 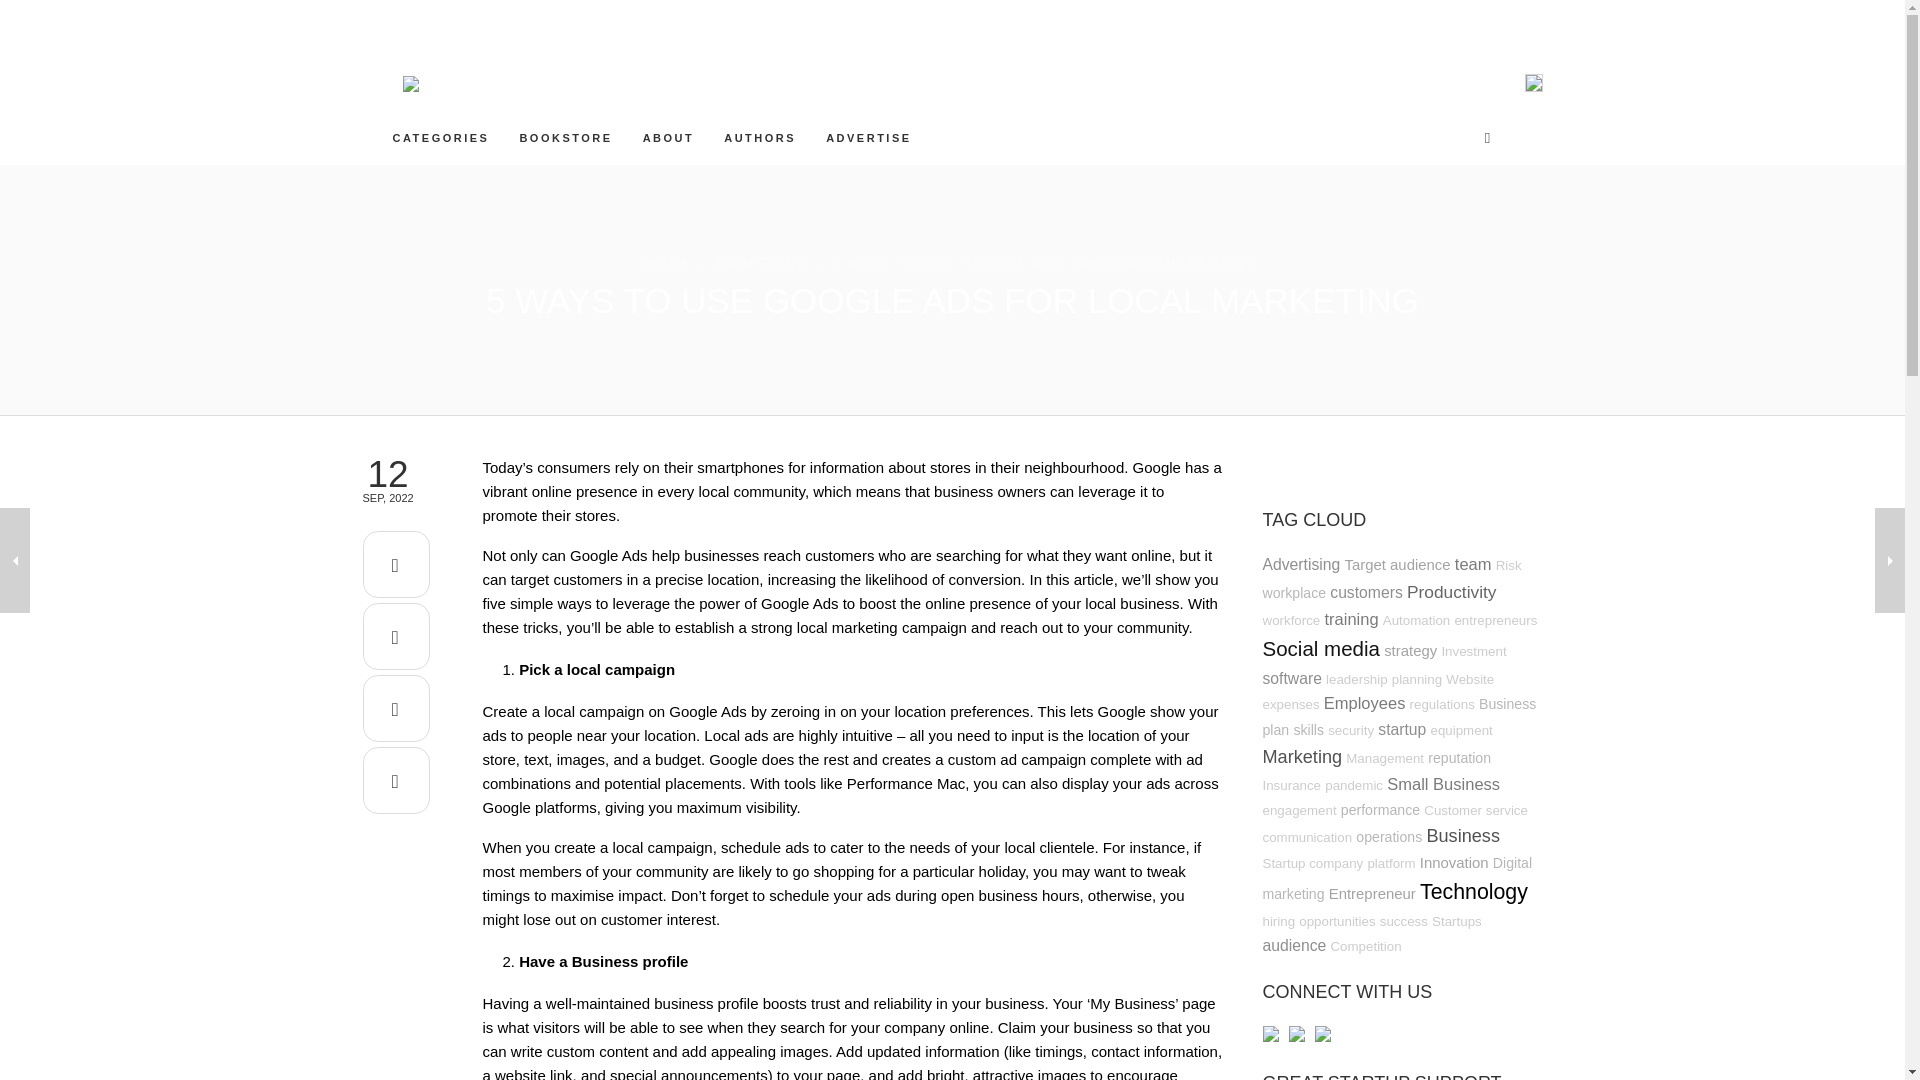 I want to click on Welcome to The Startup Magazine, so click(x=668, y=137).